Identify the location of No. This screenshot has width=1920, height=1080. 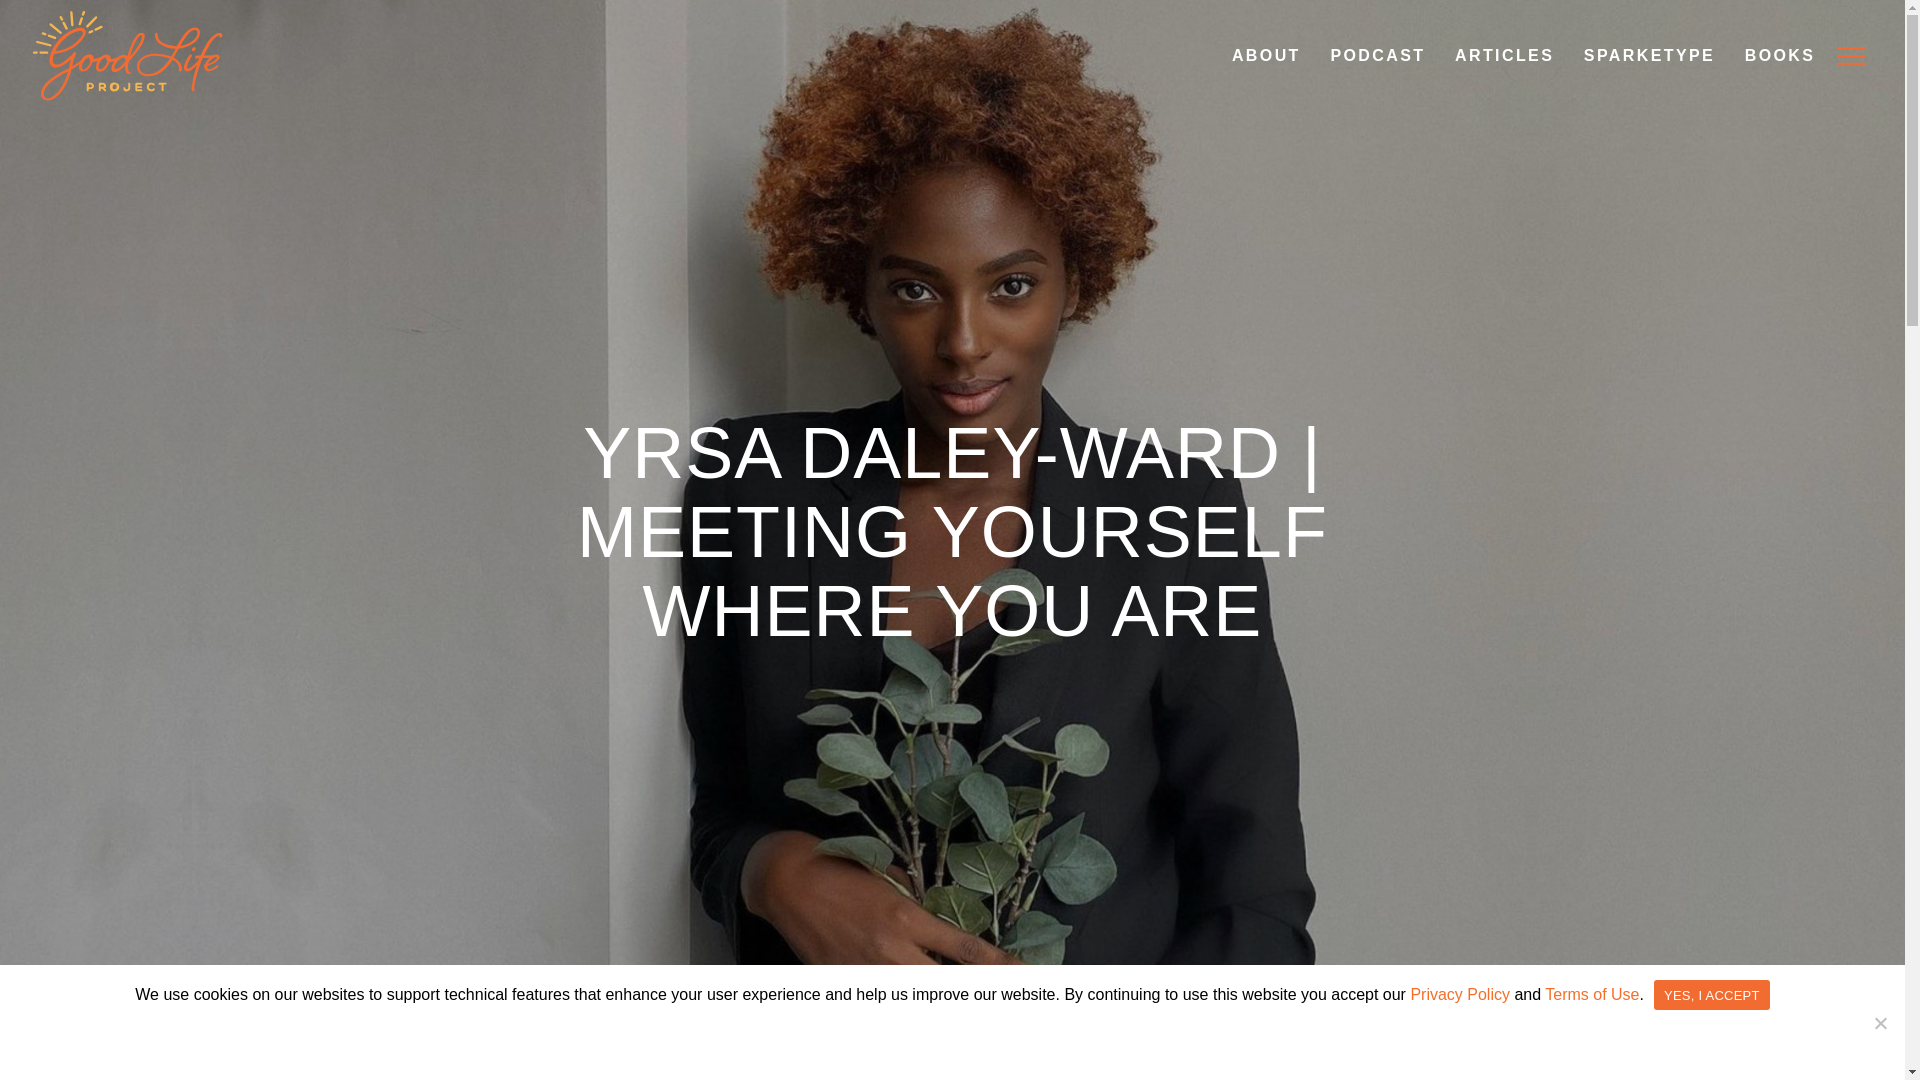
(1880, 1022).